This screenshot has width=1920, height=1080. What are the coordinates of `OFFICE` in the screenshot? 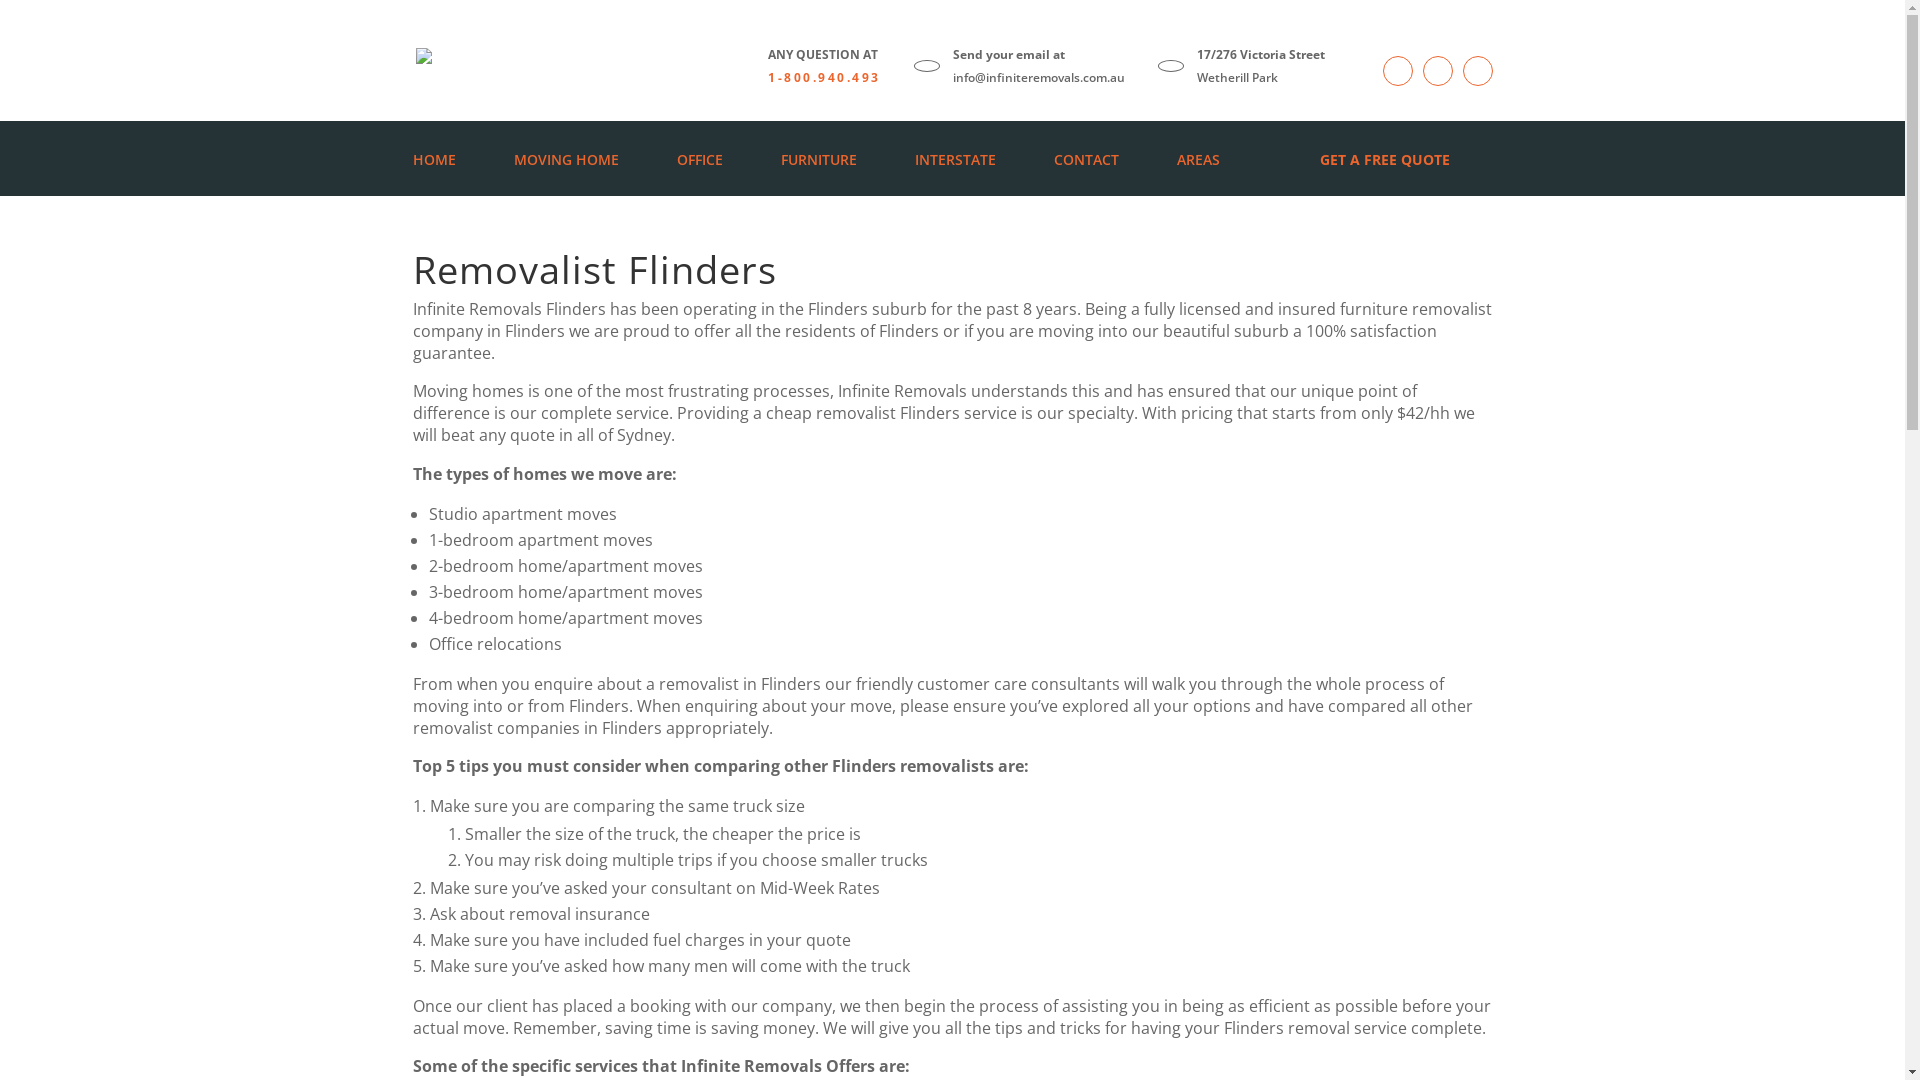 It's located at (699, 160).